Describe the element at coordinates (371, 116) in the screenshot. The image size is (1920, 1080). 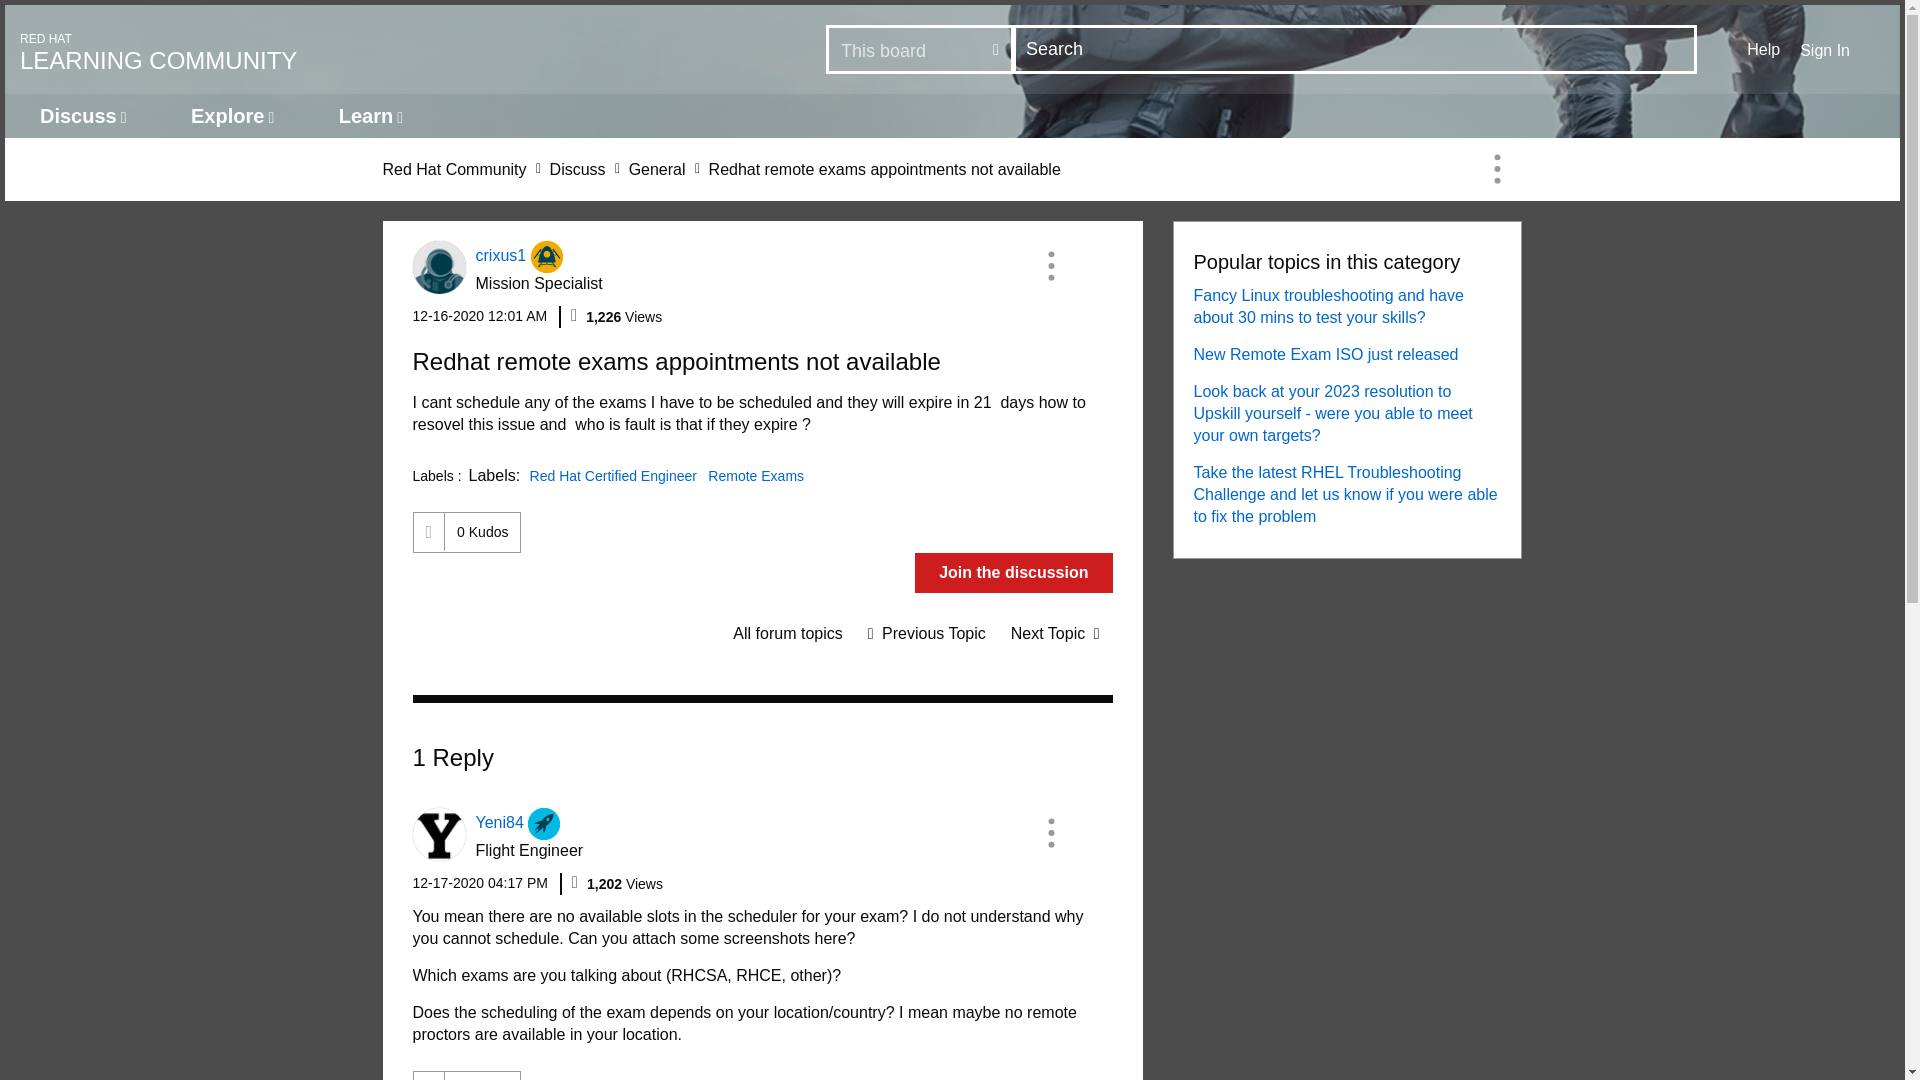
I see `Learn` at that location.